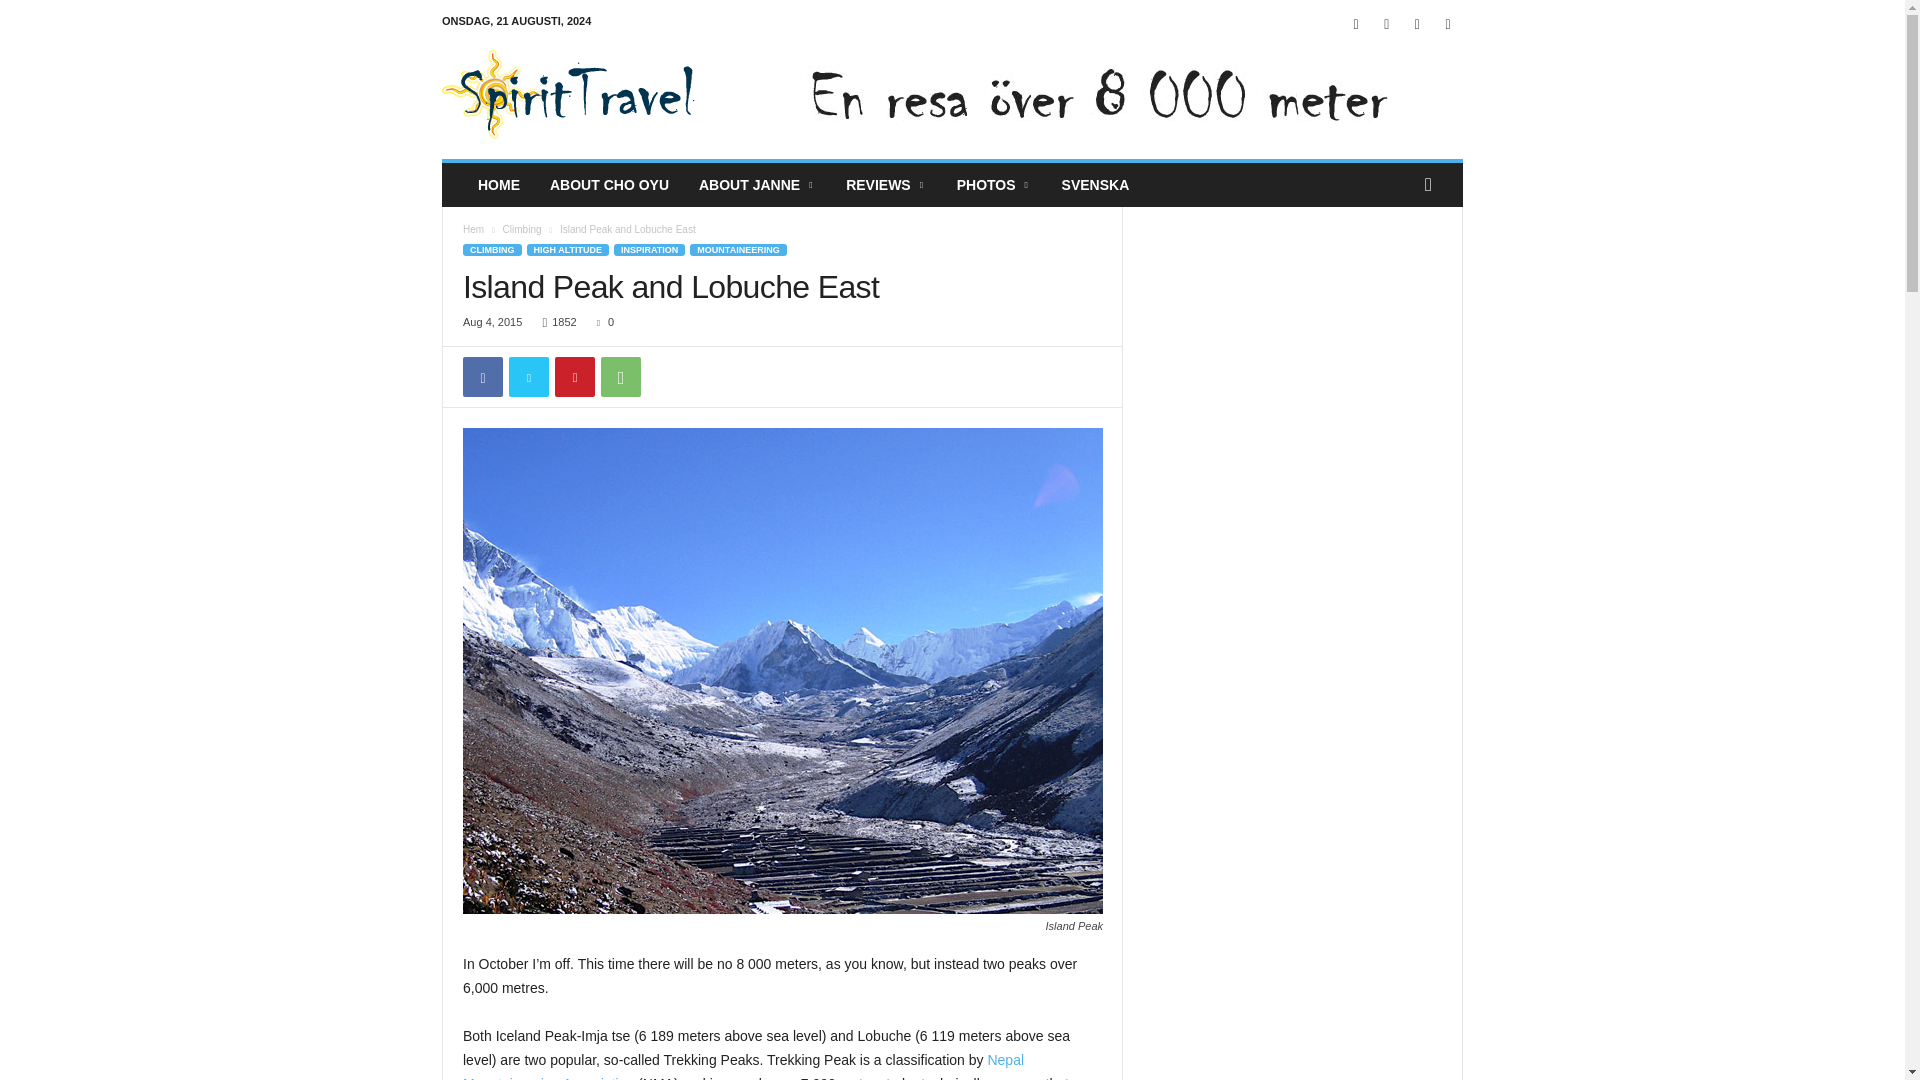 The image size is (1920, 1080). I want to click on Facebook, so click(482, 377).